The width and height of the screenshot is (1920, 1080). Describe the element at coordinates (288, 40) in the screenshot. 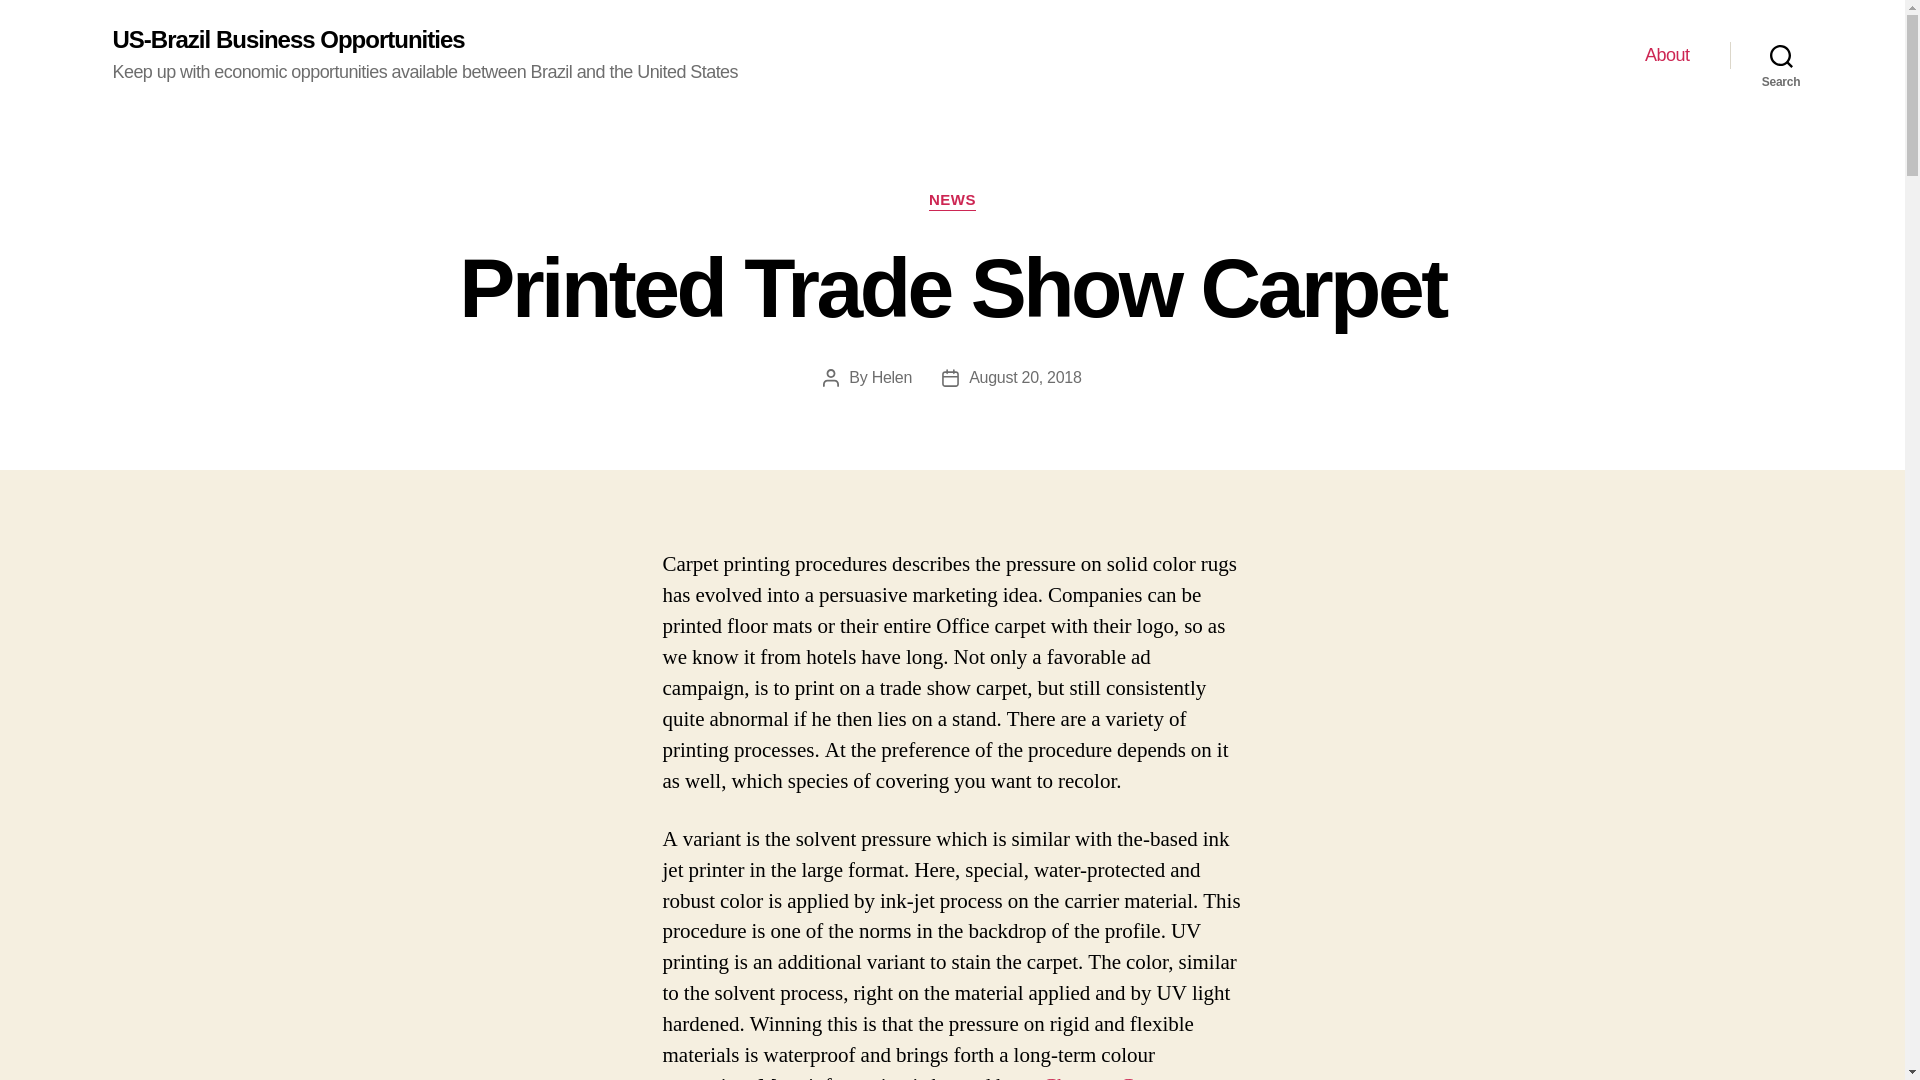

I see `US-Brazil Business Opportunities` at that location.